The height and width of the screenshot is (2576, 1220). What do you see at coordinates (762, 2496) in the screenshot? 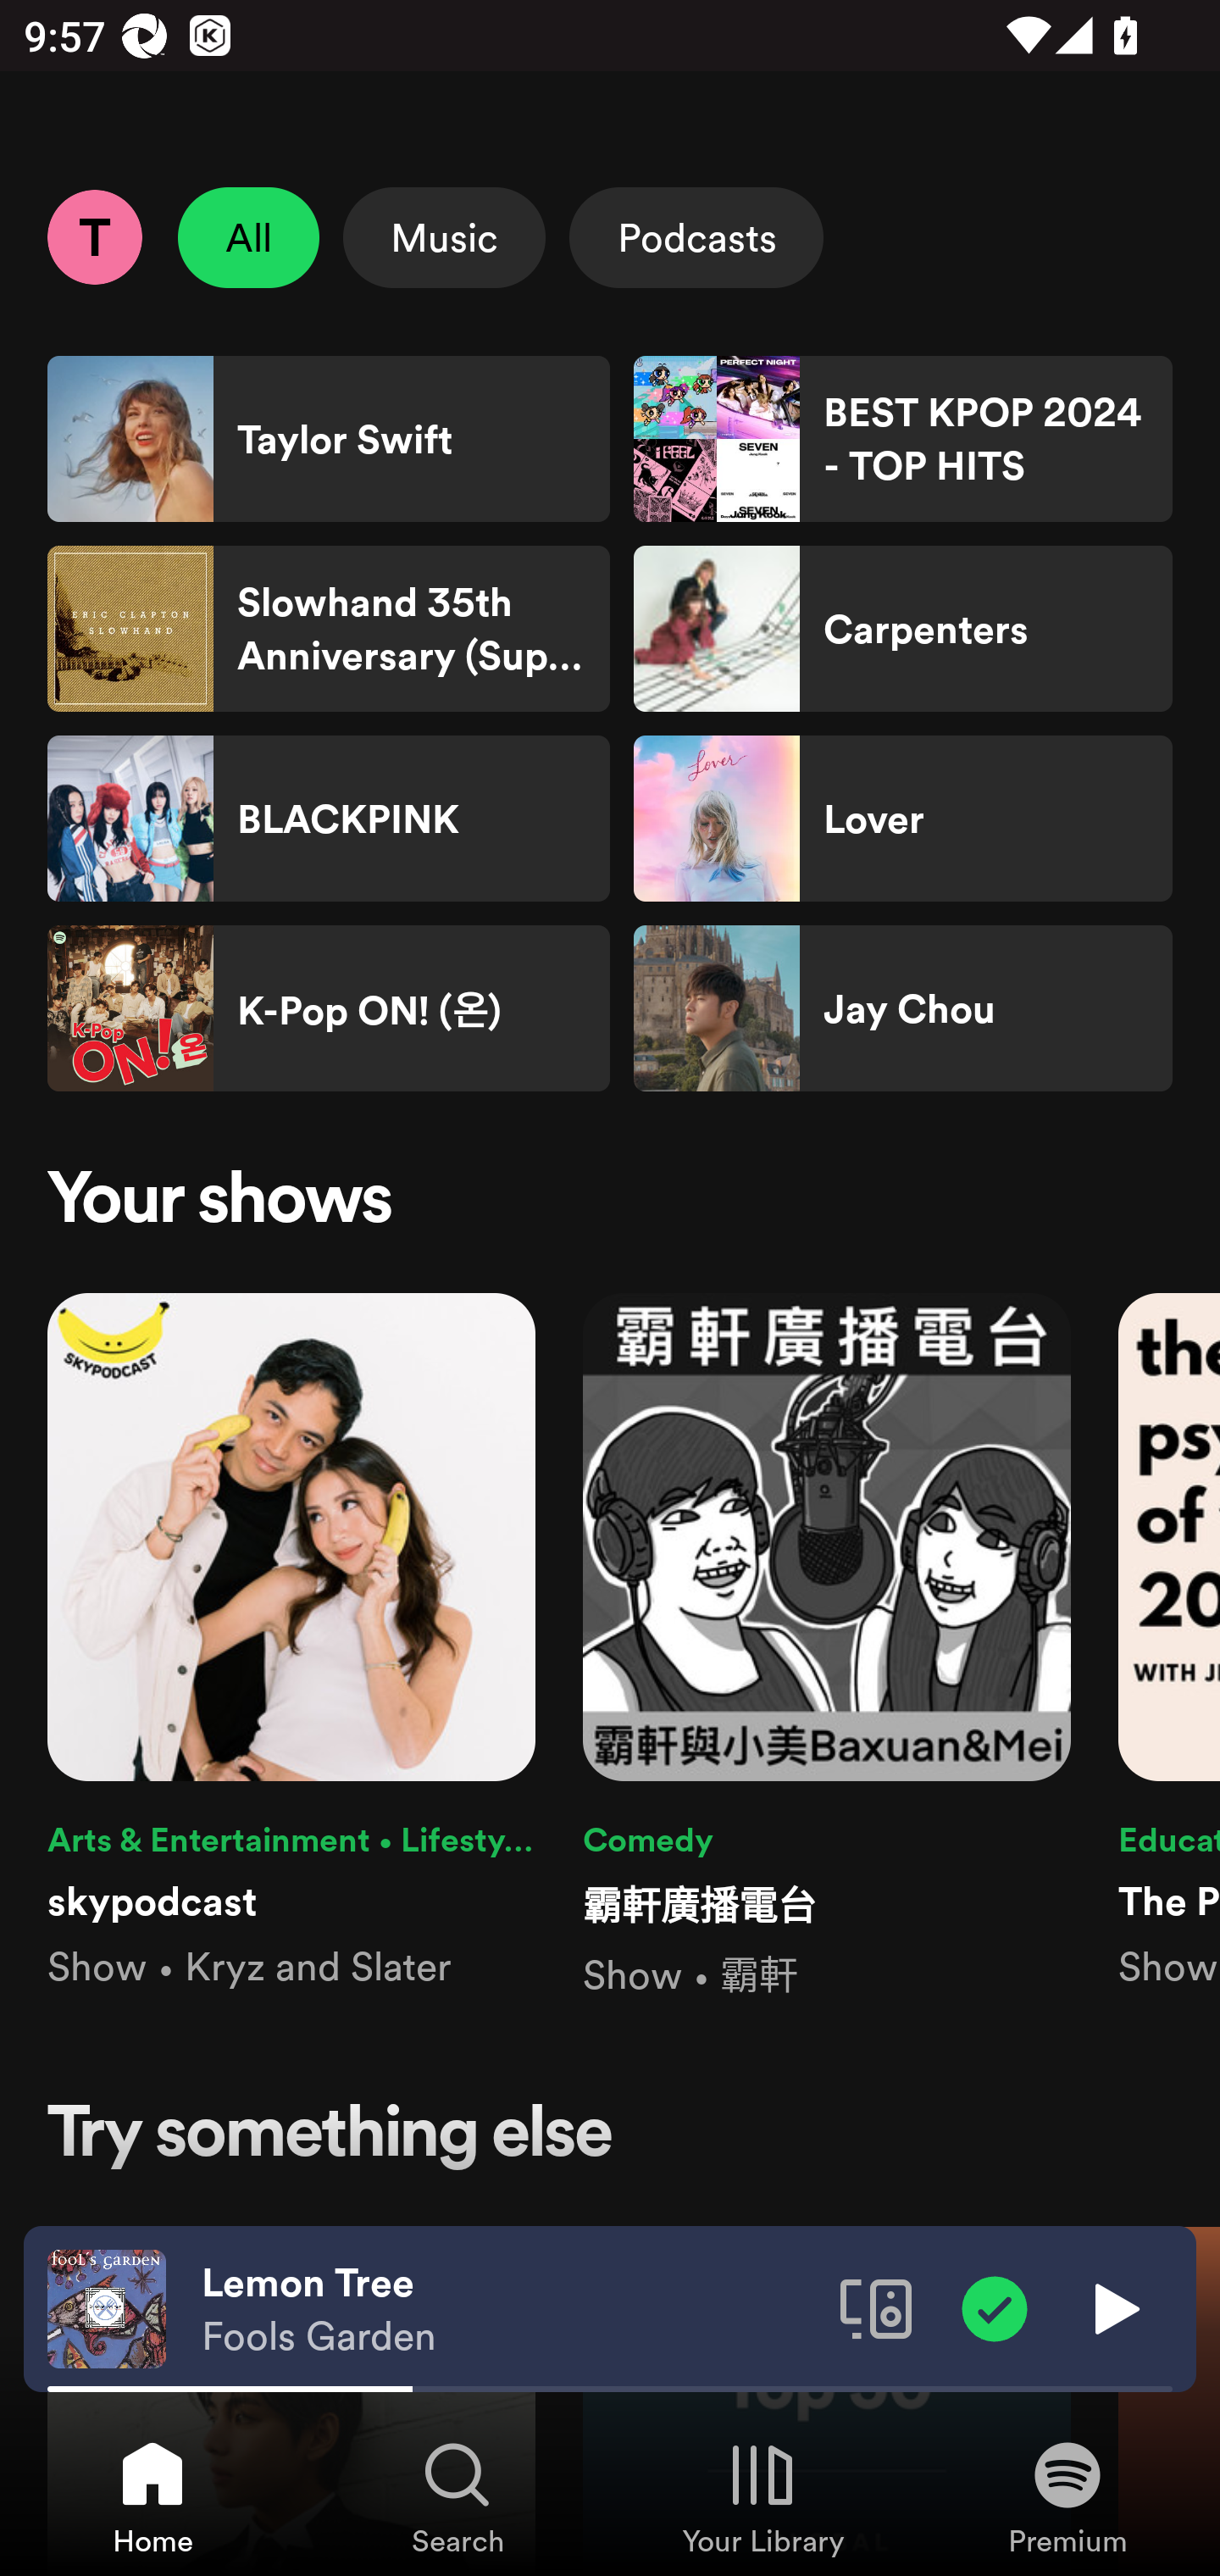
I see `Your Library, Tab 3 of 4 Your Library Your Library` at bounding box center [762, 2496].